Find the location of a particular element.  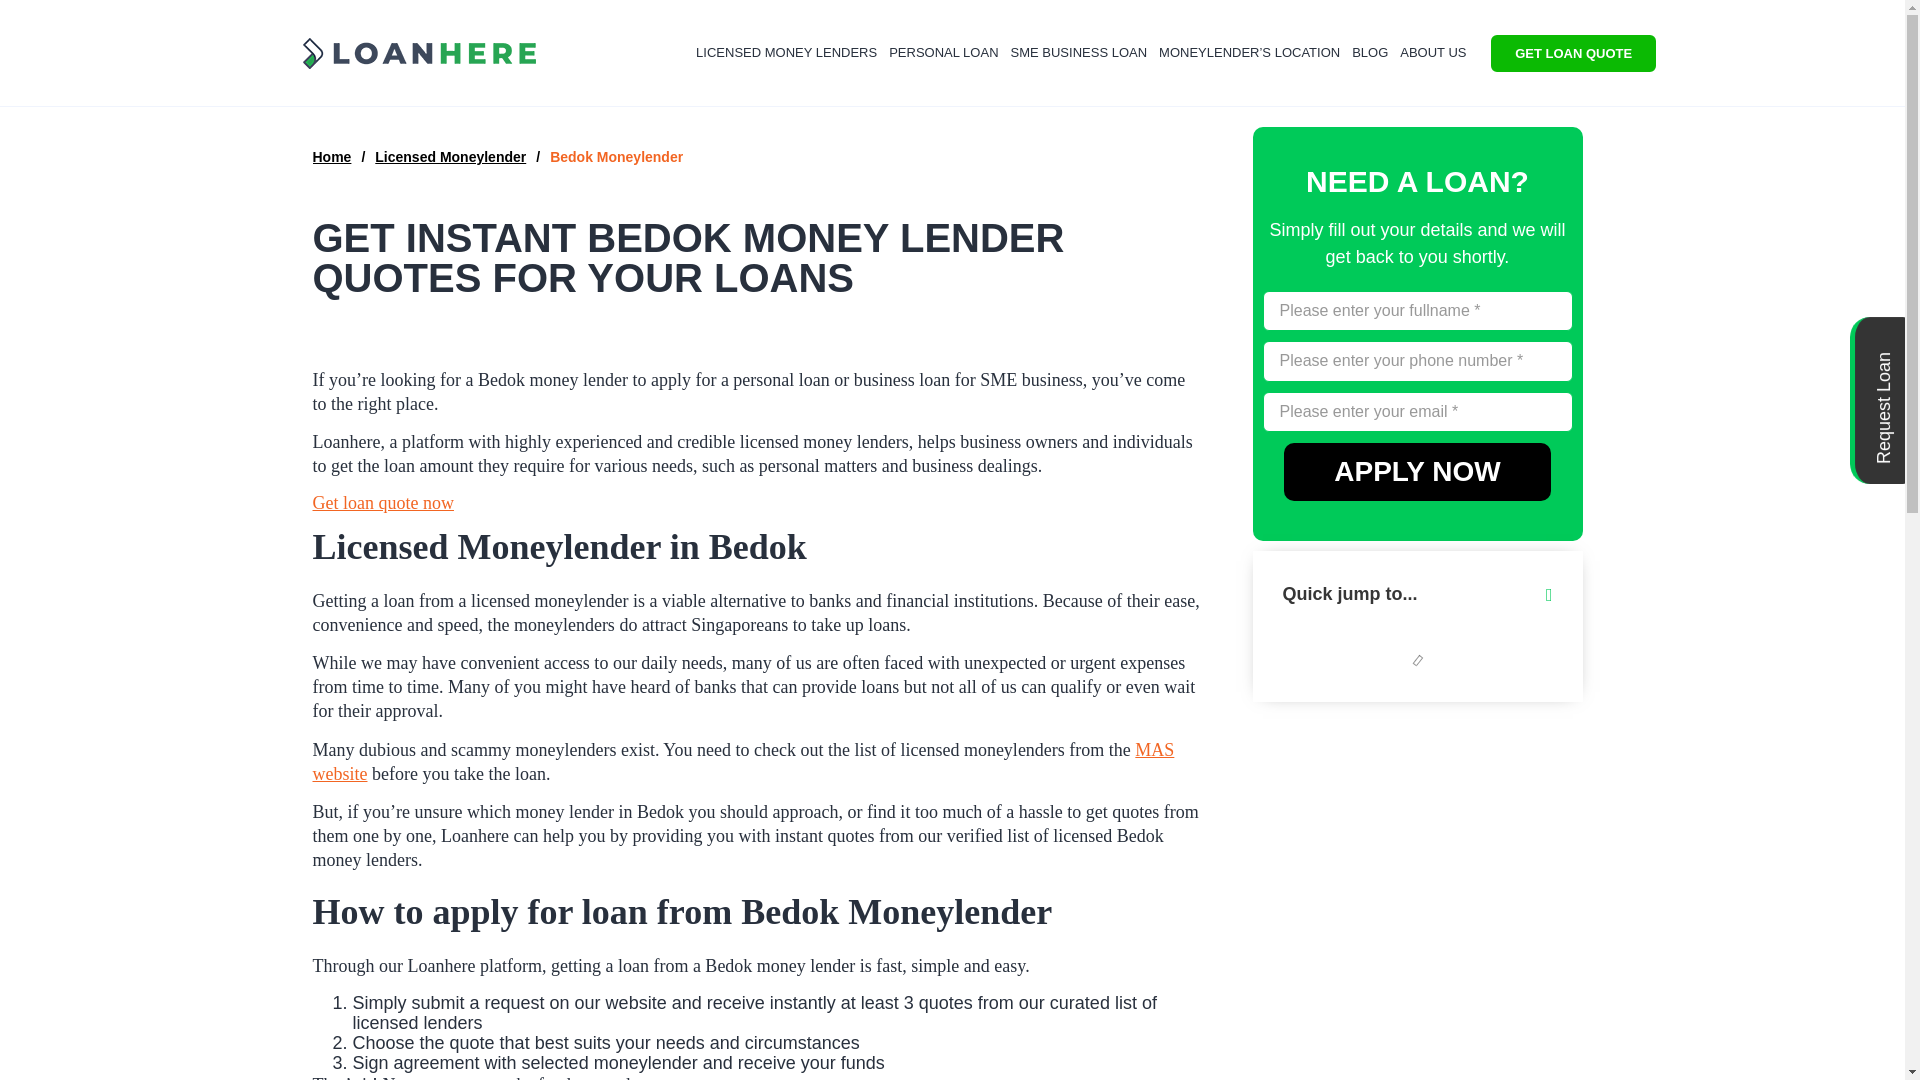

SME BUSINESS LOAN is located at coordinates (1078, 52).